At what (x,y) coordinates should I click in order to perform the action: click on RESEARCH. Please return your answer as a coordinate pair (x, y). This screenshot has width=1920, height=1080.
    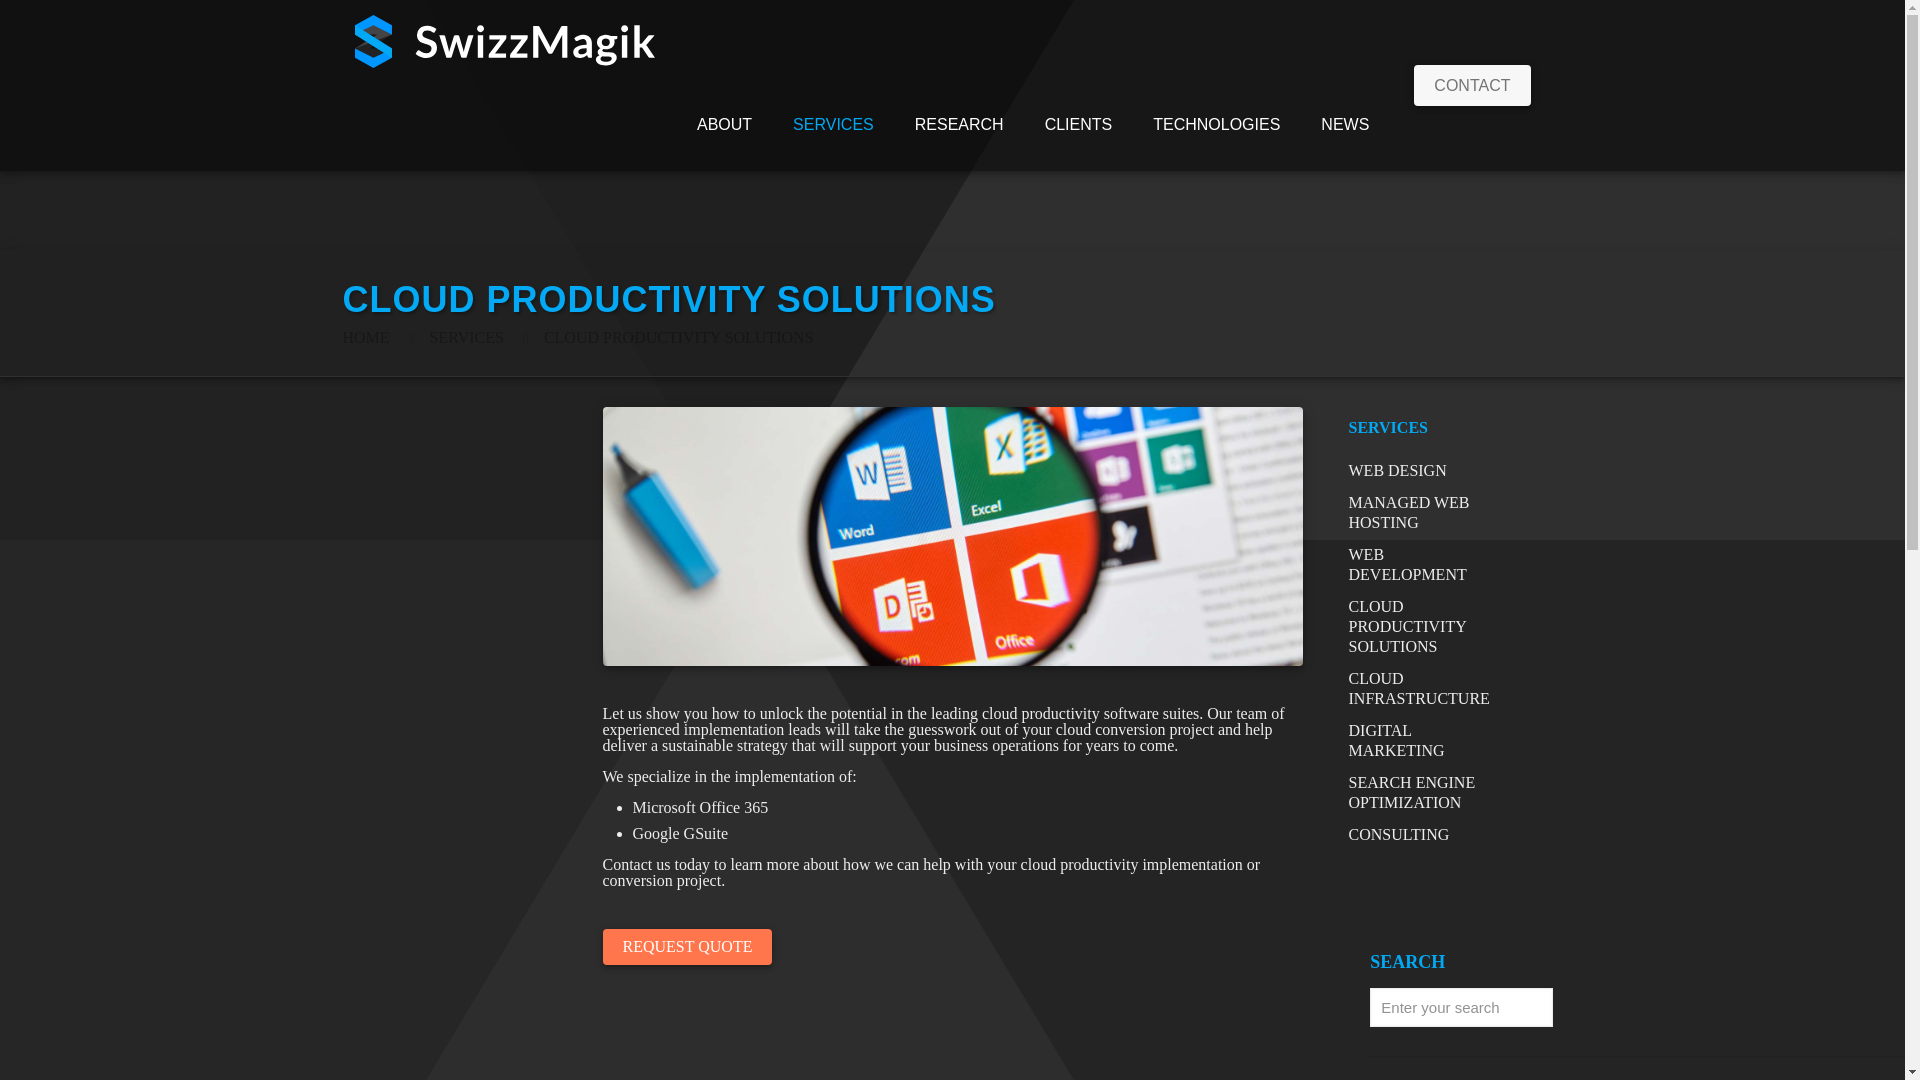
    Looking at the image, I should click on (960, 124).